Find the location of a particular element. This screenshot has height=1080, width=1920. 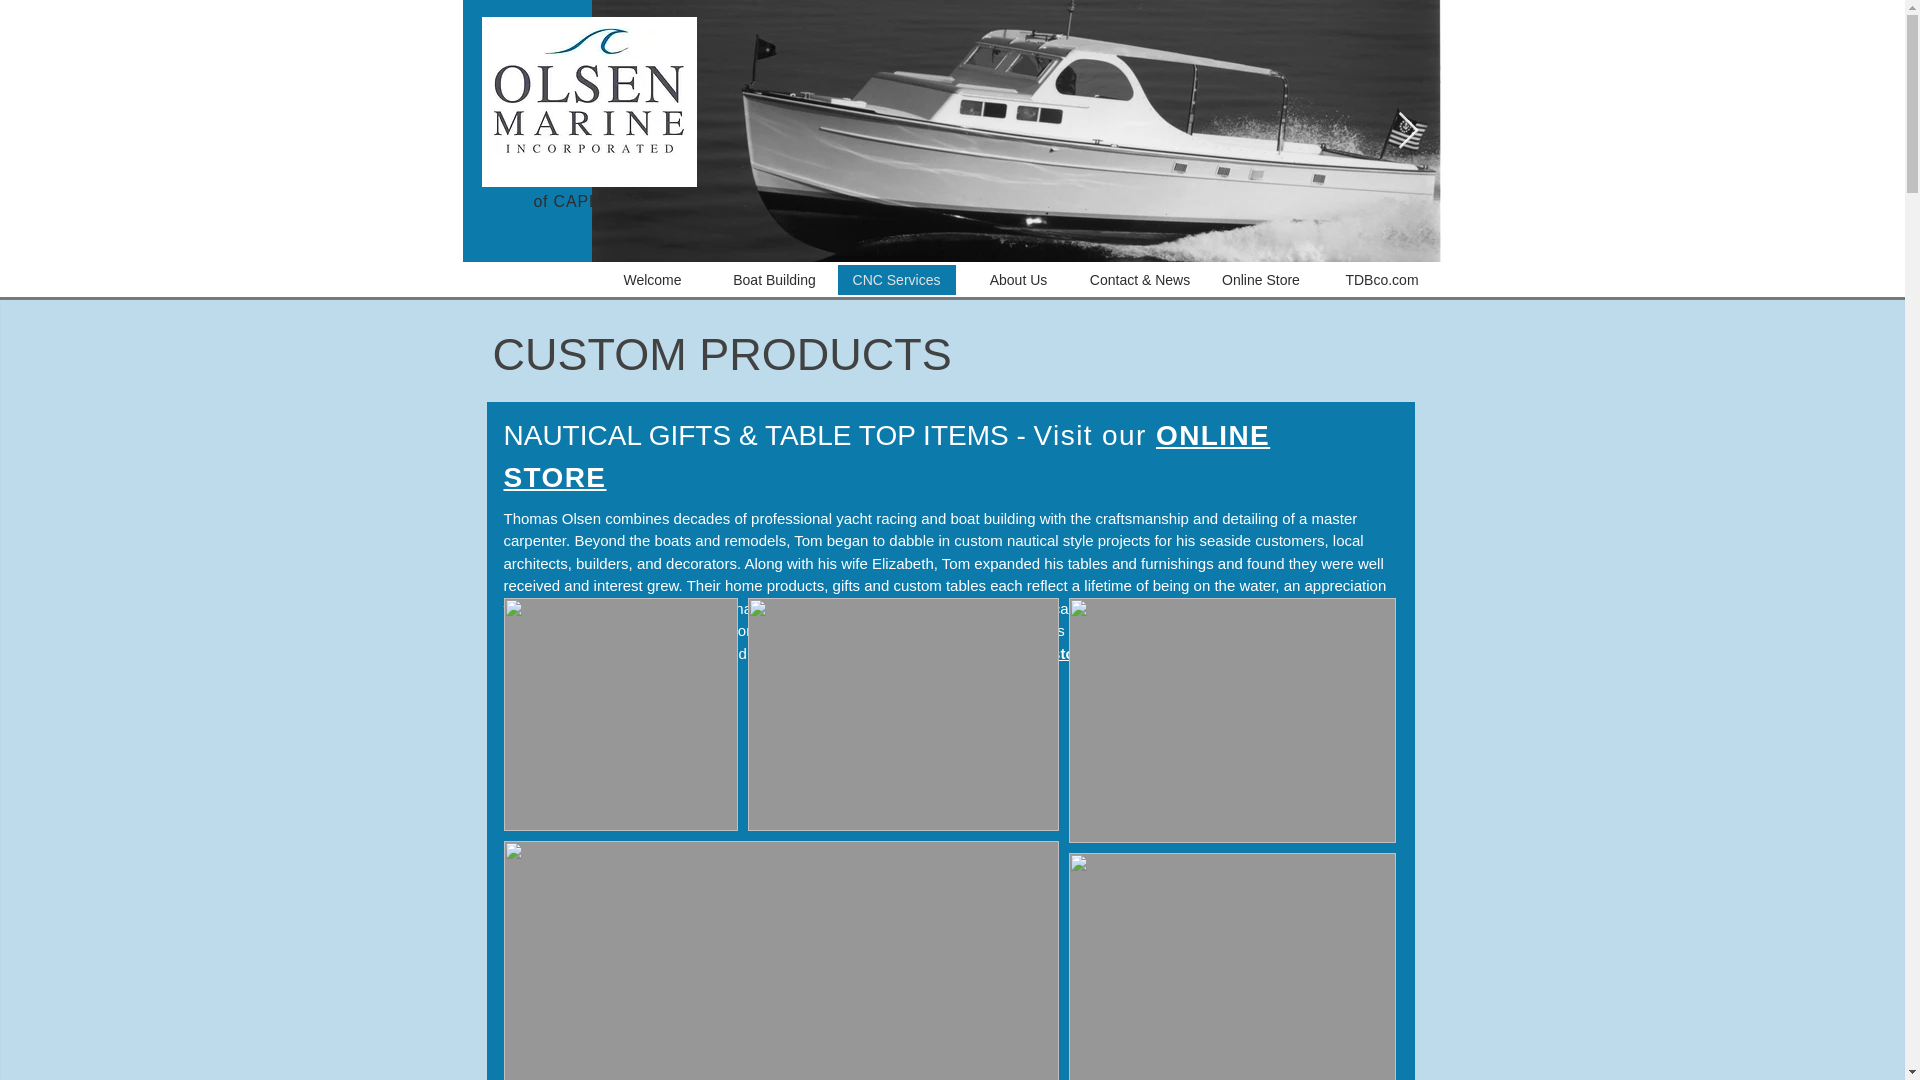

join our mailing list is located at coordinates (622, 652).